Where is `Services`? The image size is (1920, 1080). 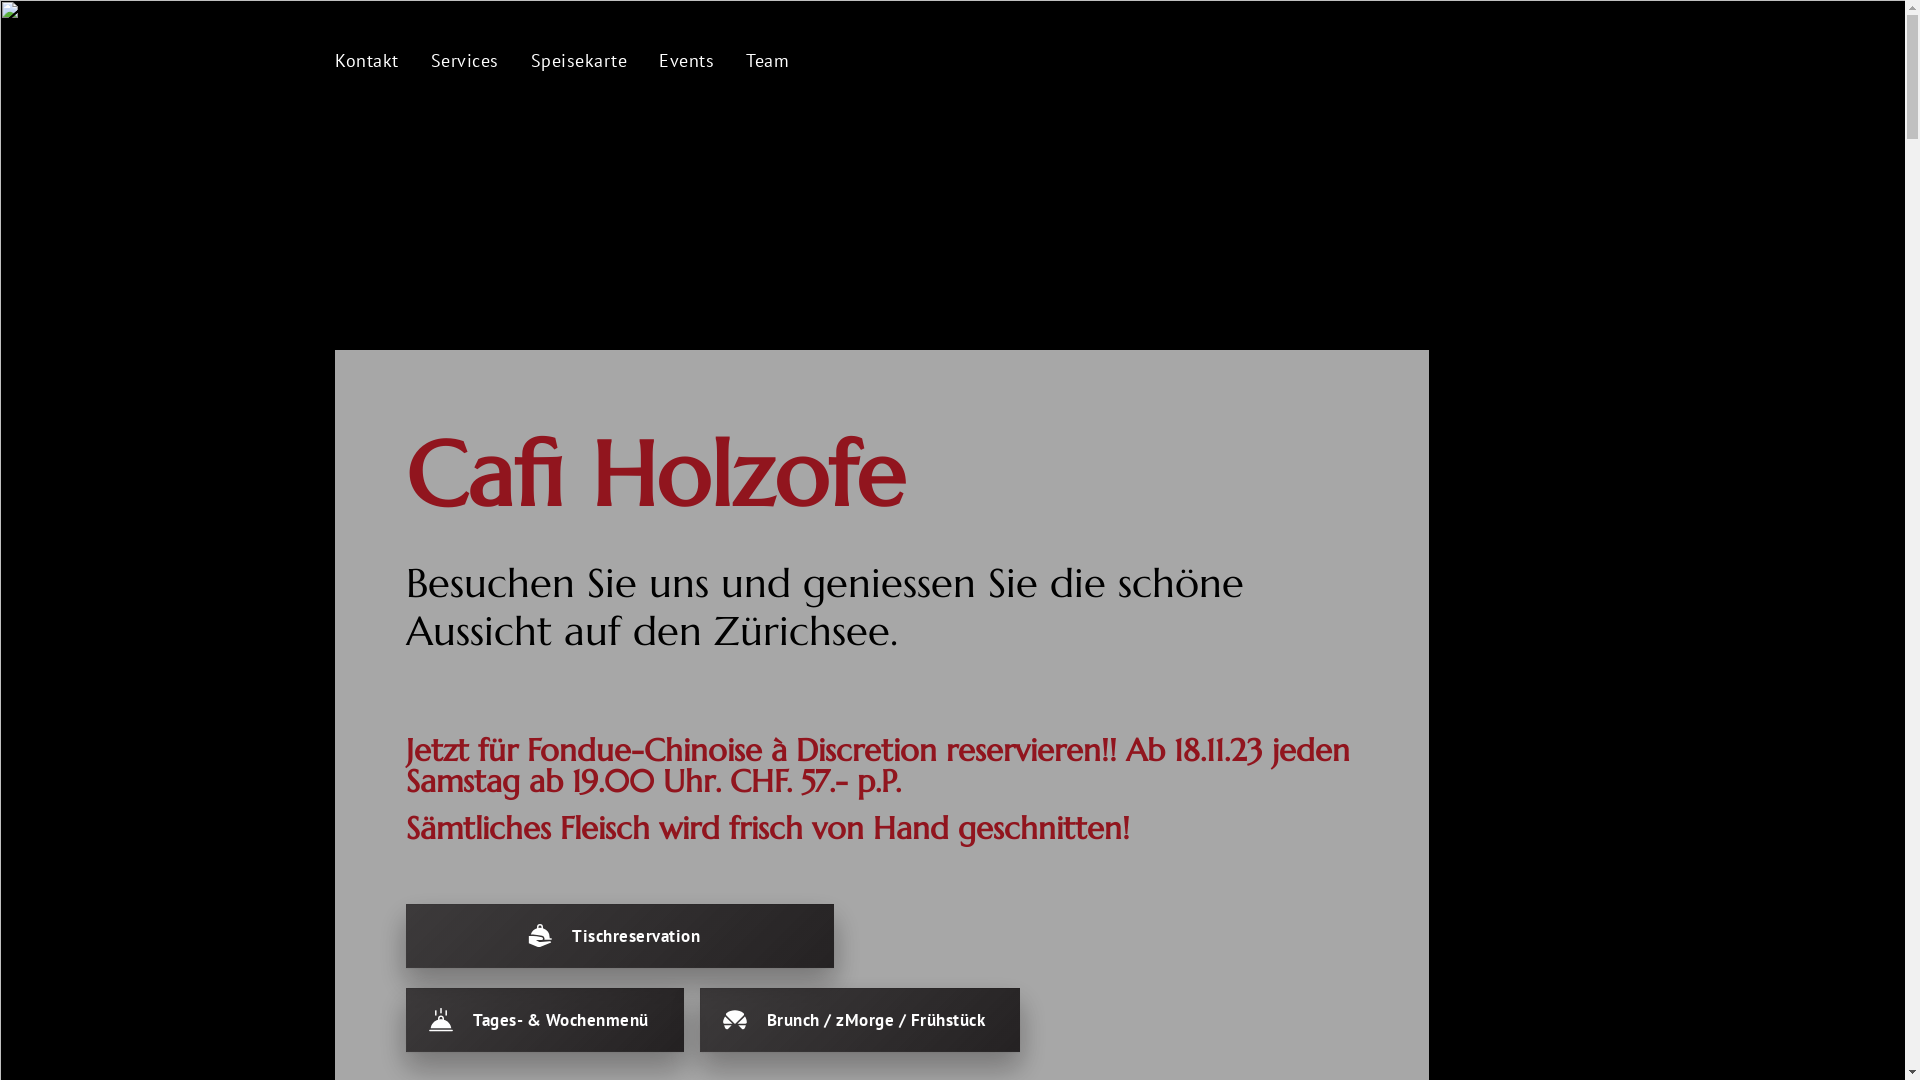
Services is located at coordinates (464, 61).